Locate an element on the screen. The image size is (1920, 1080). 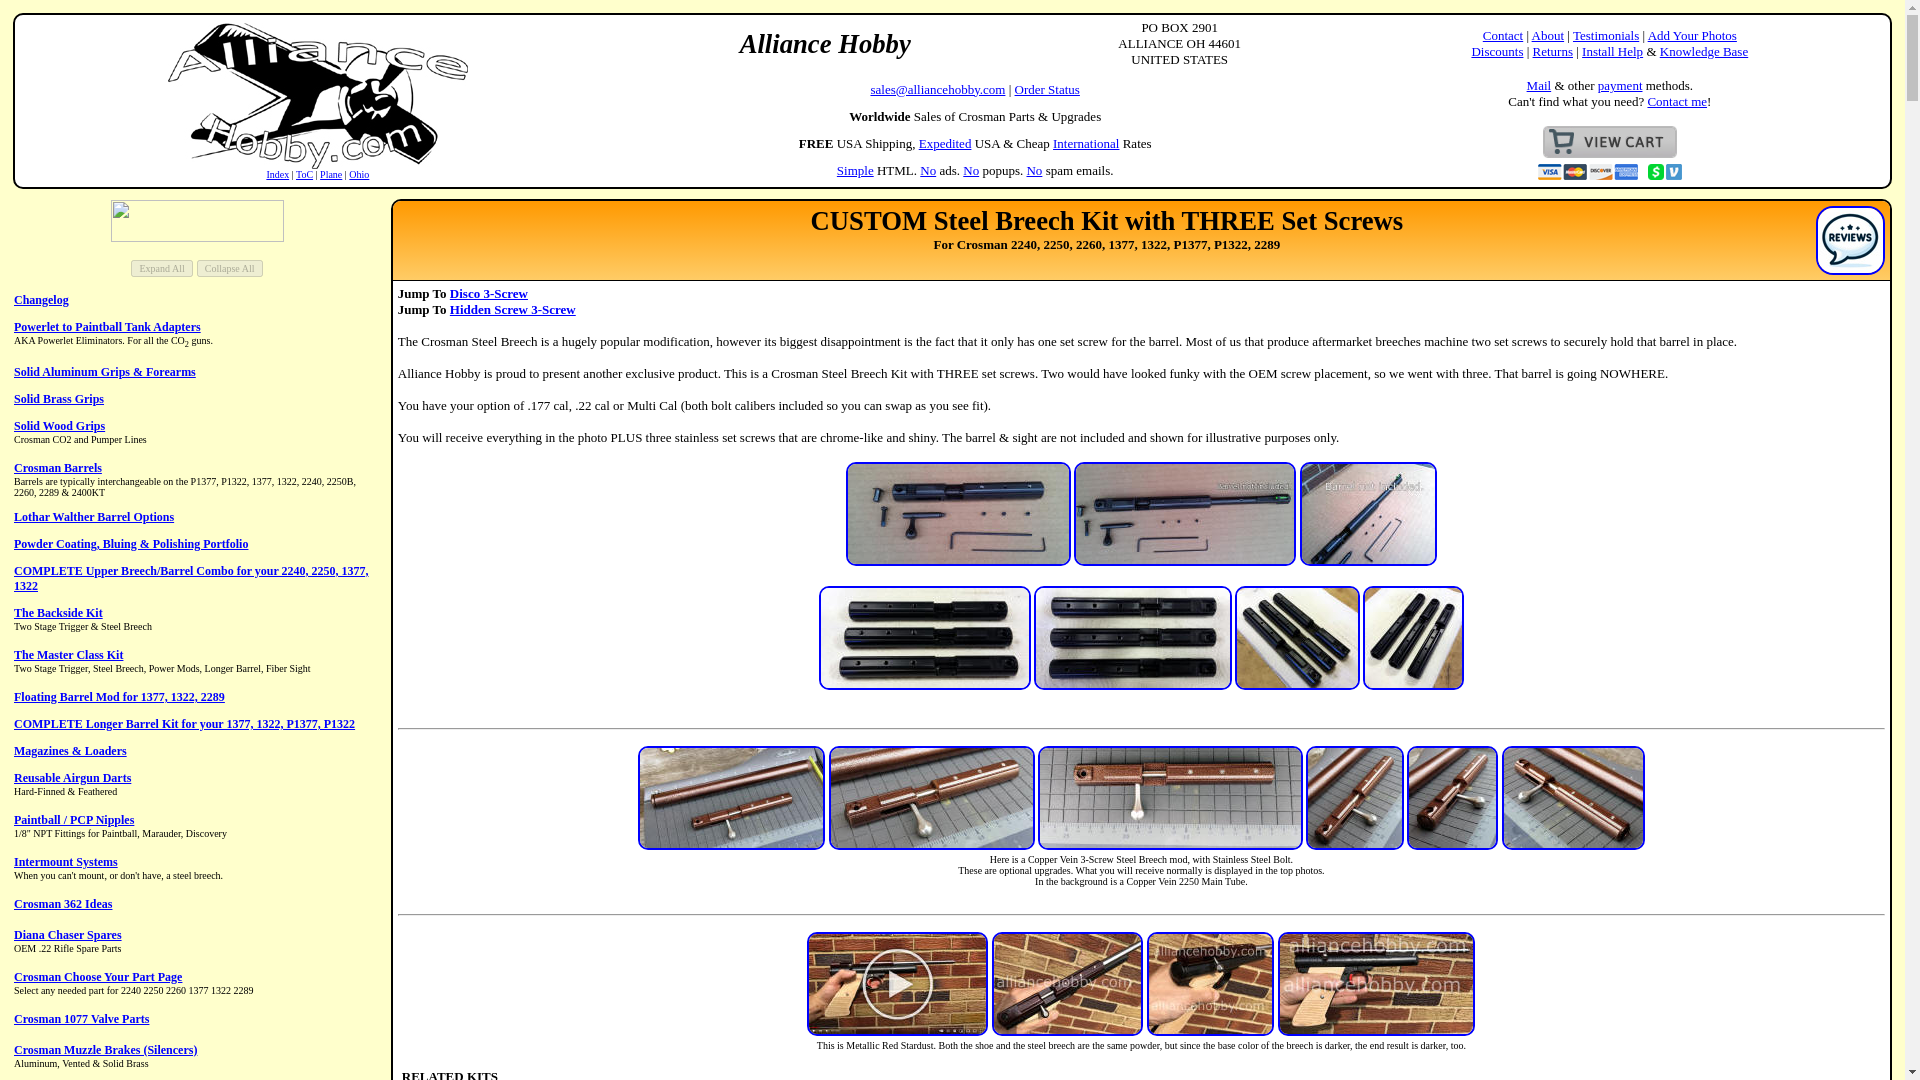
Order Status is located at coordinates (1047, 90).